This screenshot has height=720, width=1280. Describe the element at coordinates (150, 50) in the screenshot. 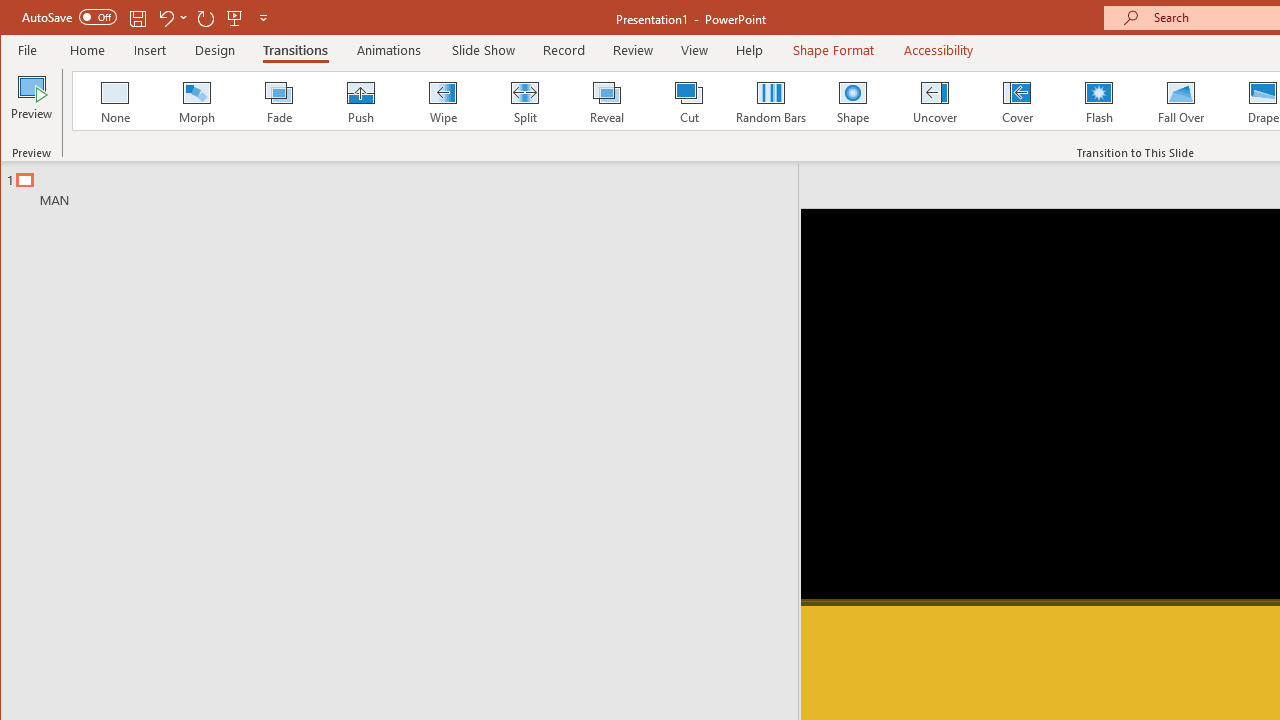

I see `Insert` at that location.